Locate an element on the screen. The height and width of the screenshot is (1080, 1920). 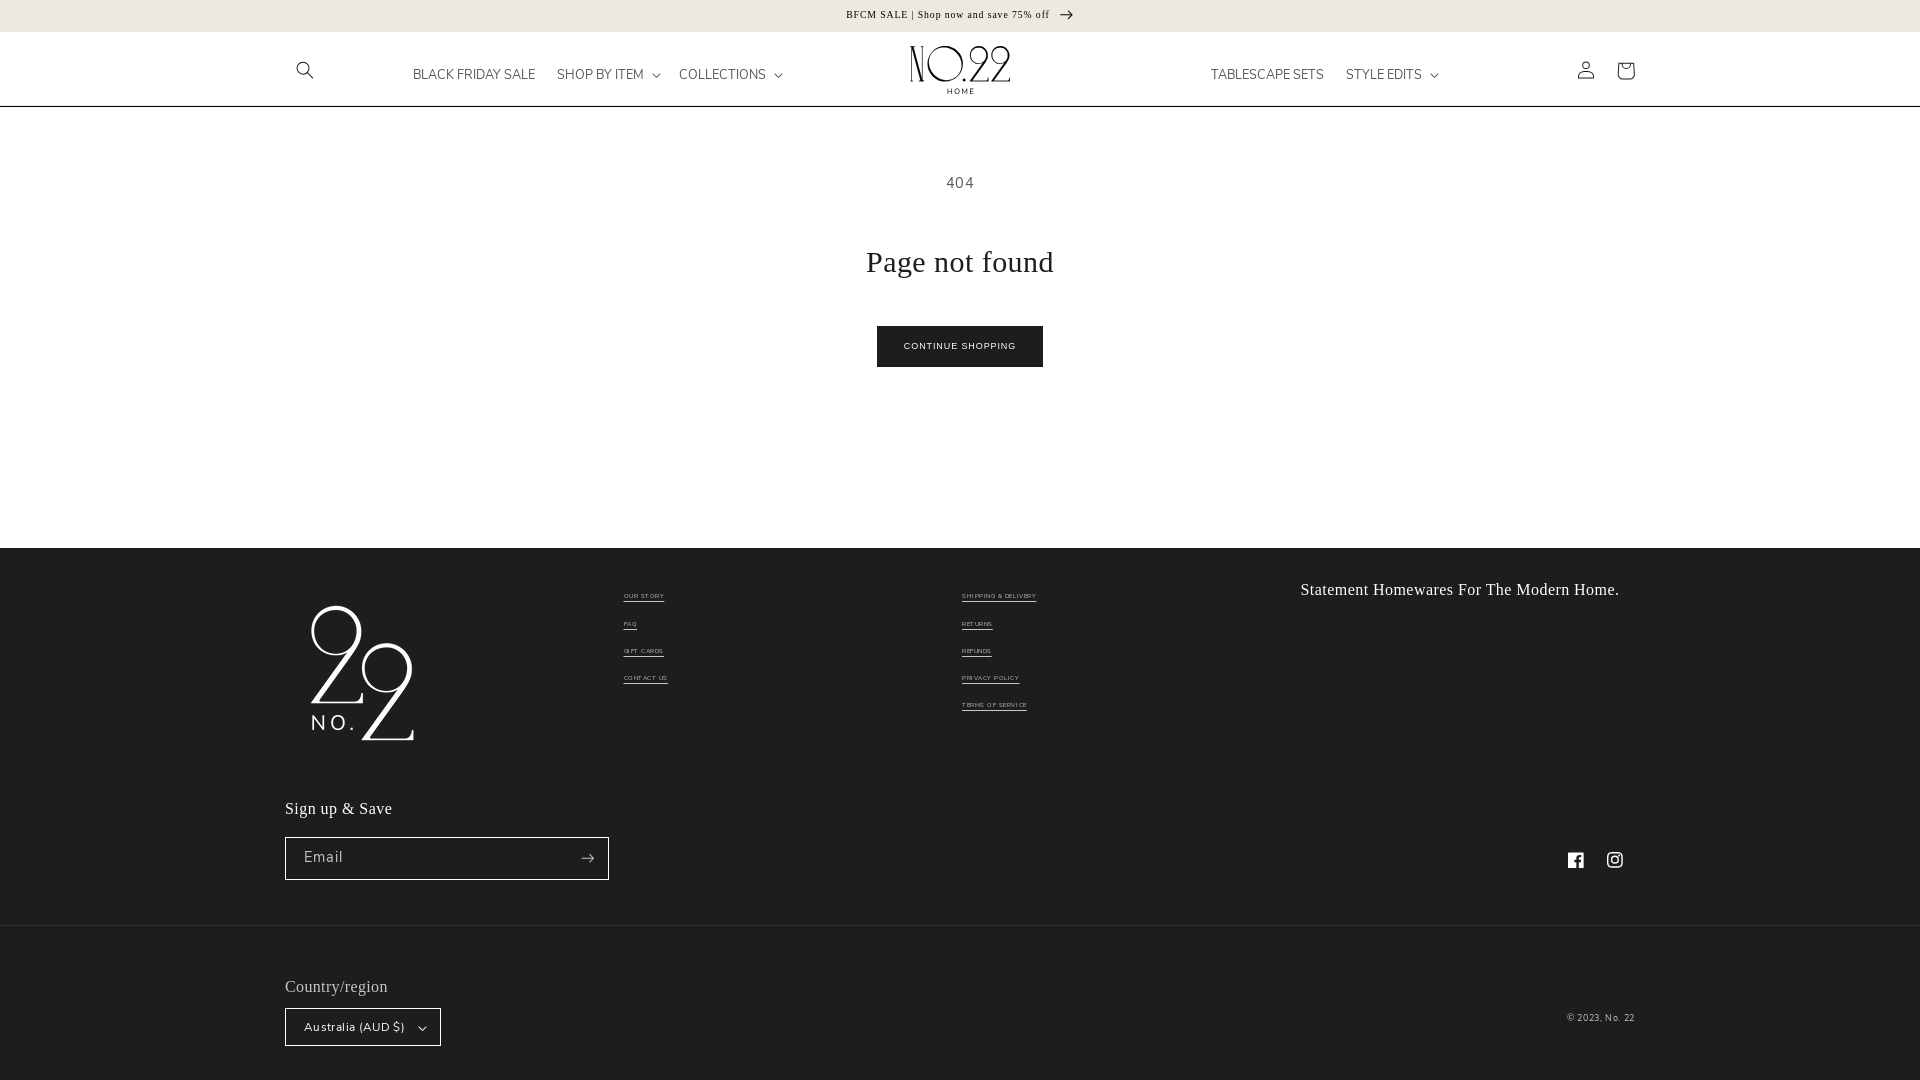
Facebook is located at coordinates (1576, 860).